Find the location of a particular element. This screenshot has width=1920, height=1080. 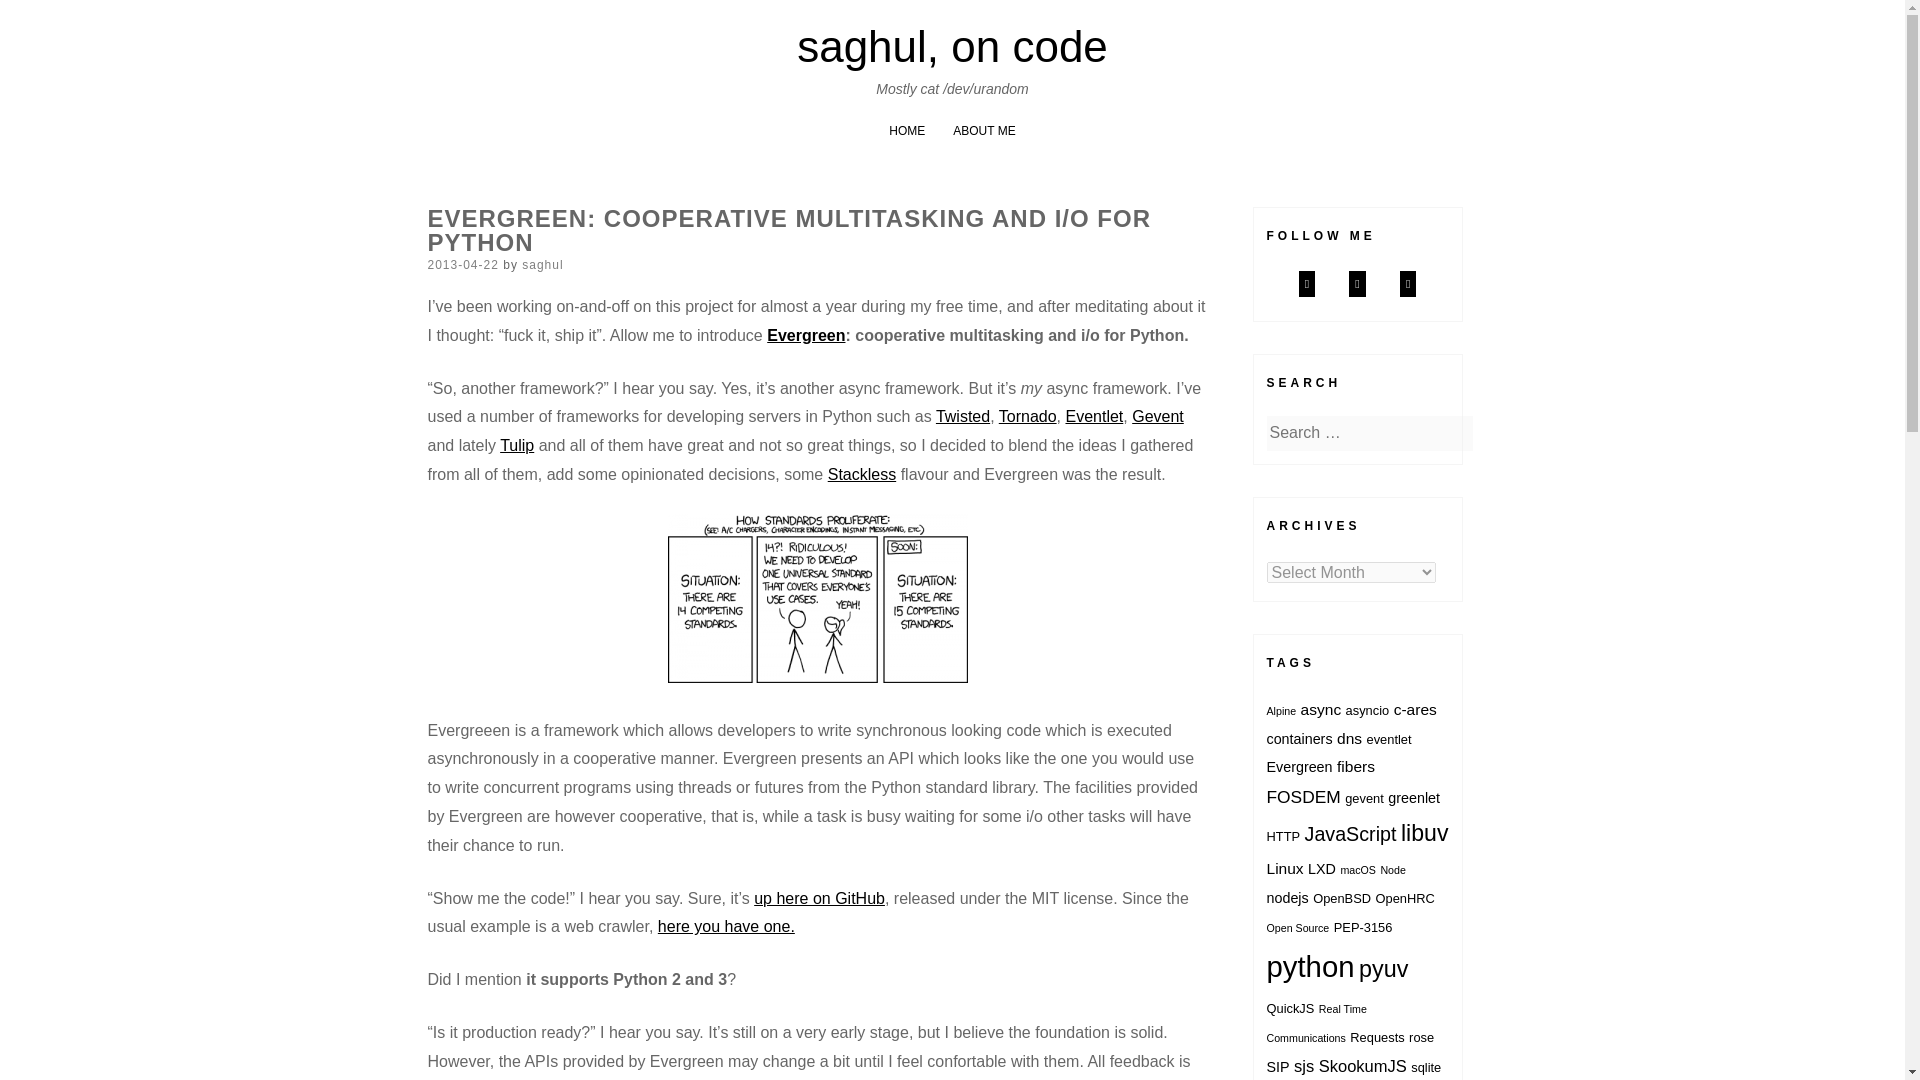

Twisted is located at coordinates (963, 416).